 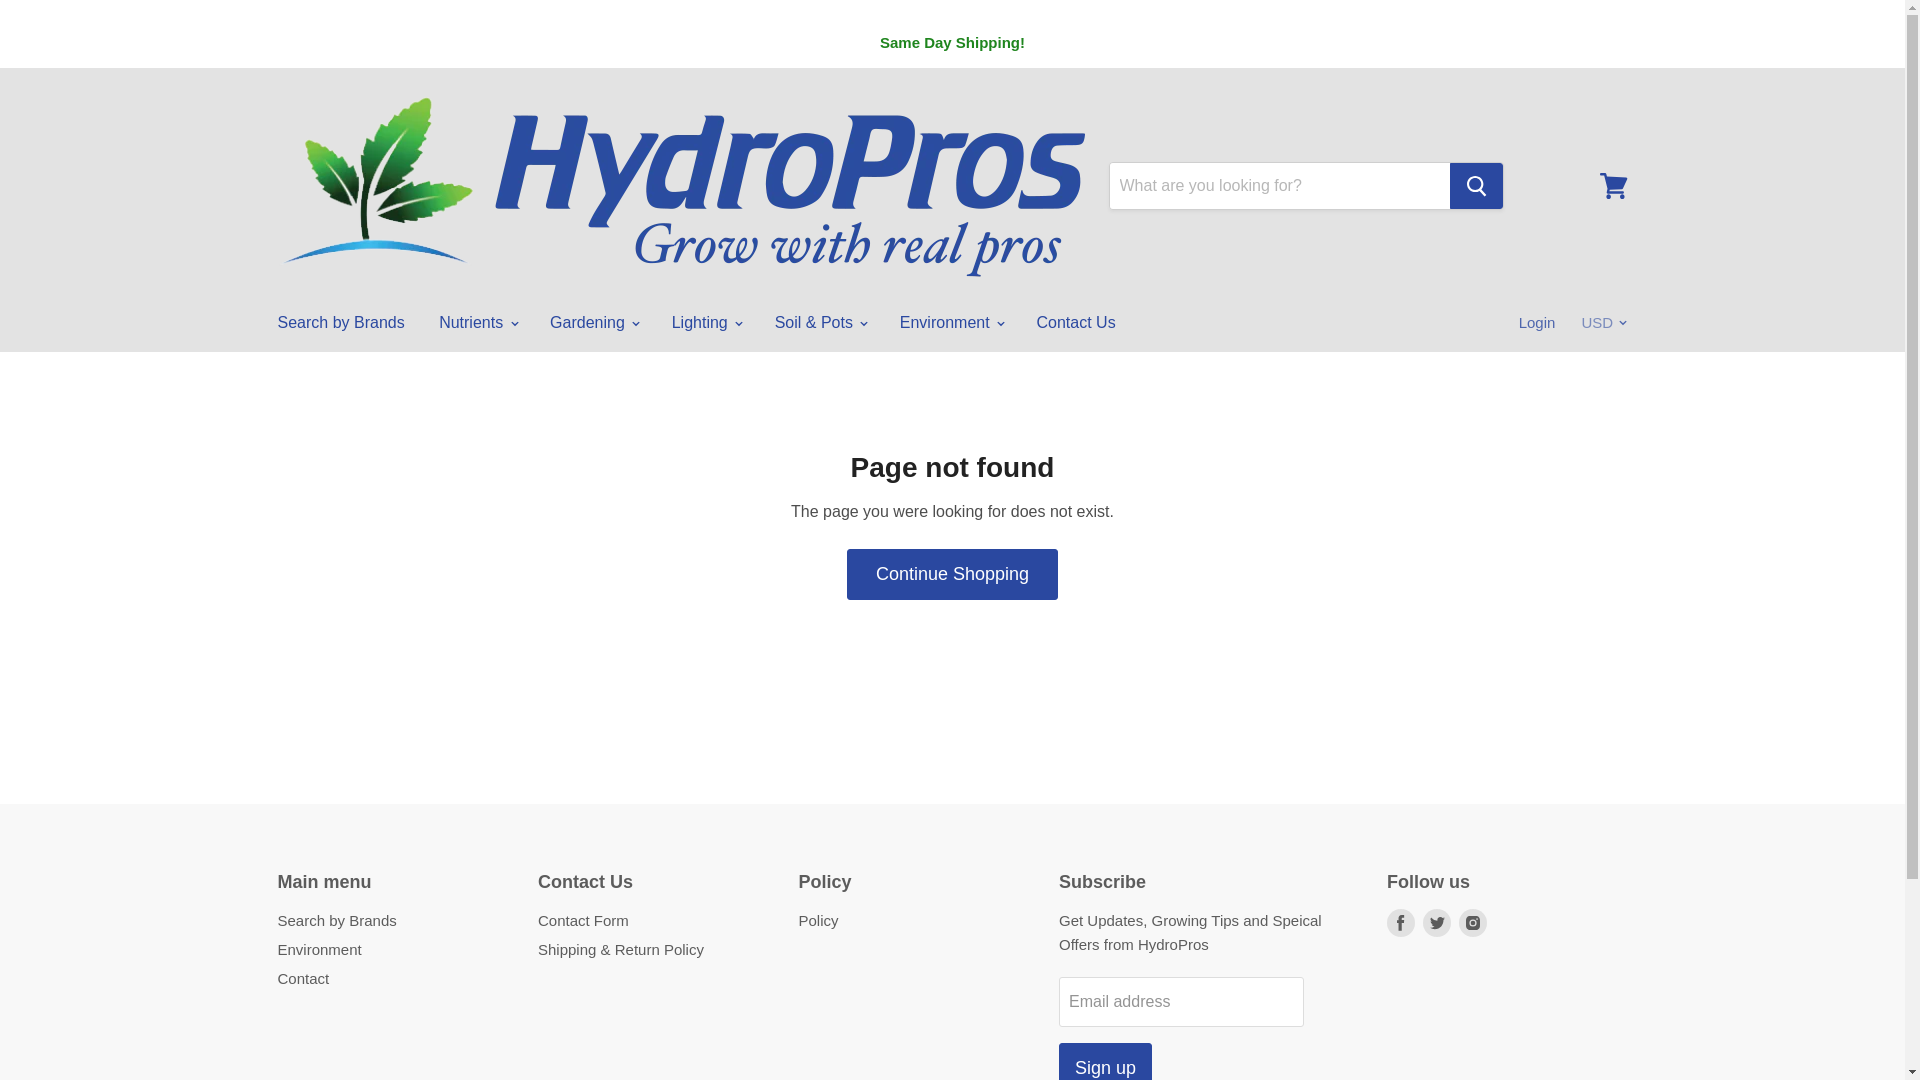 I want to click on Nutrients, so click(x=476, y=323).